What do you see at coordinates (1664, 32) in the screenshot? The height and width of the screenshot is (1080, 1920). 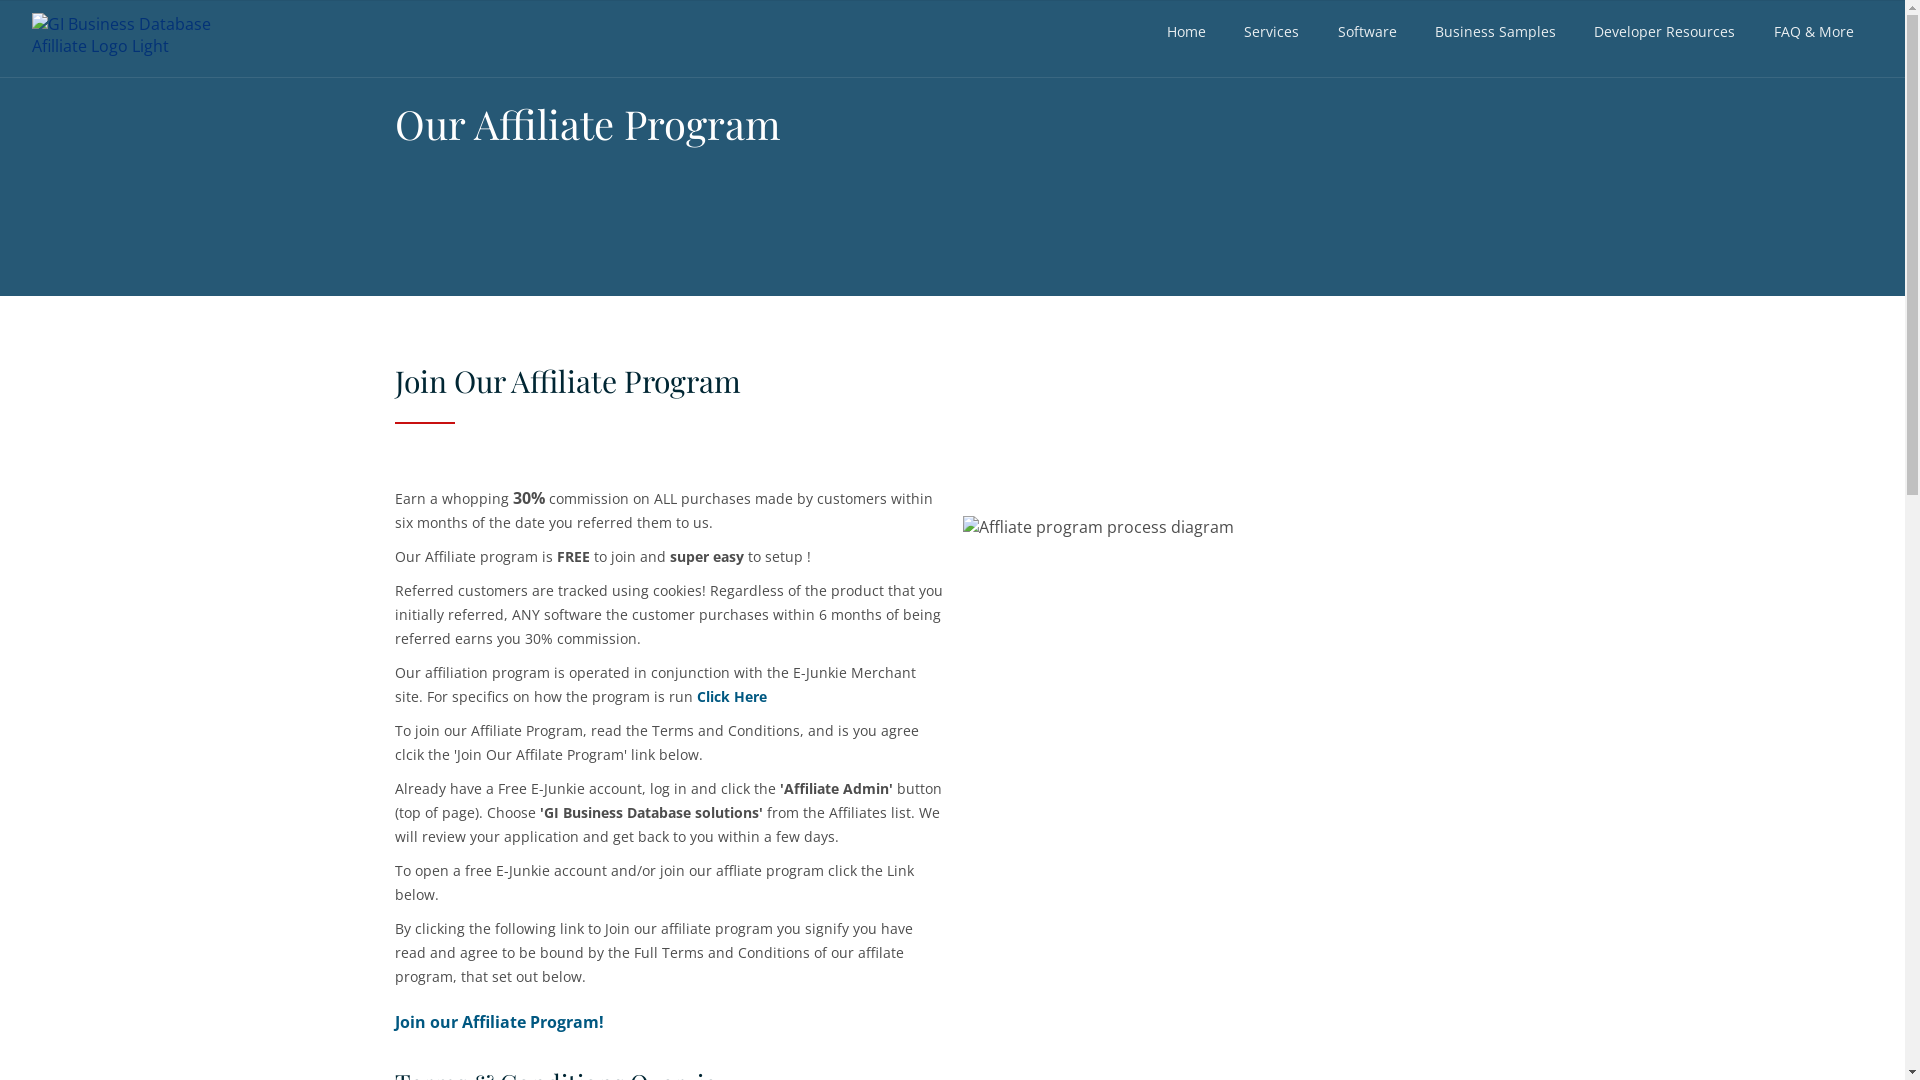 I see `Developer Resources` at bounding box center [1664, 32].